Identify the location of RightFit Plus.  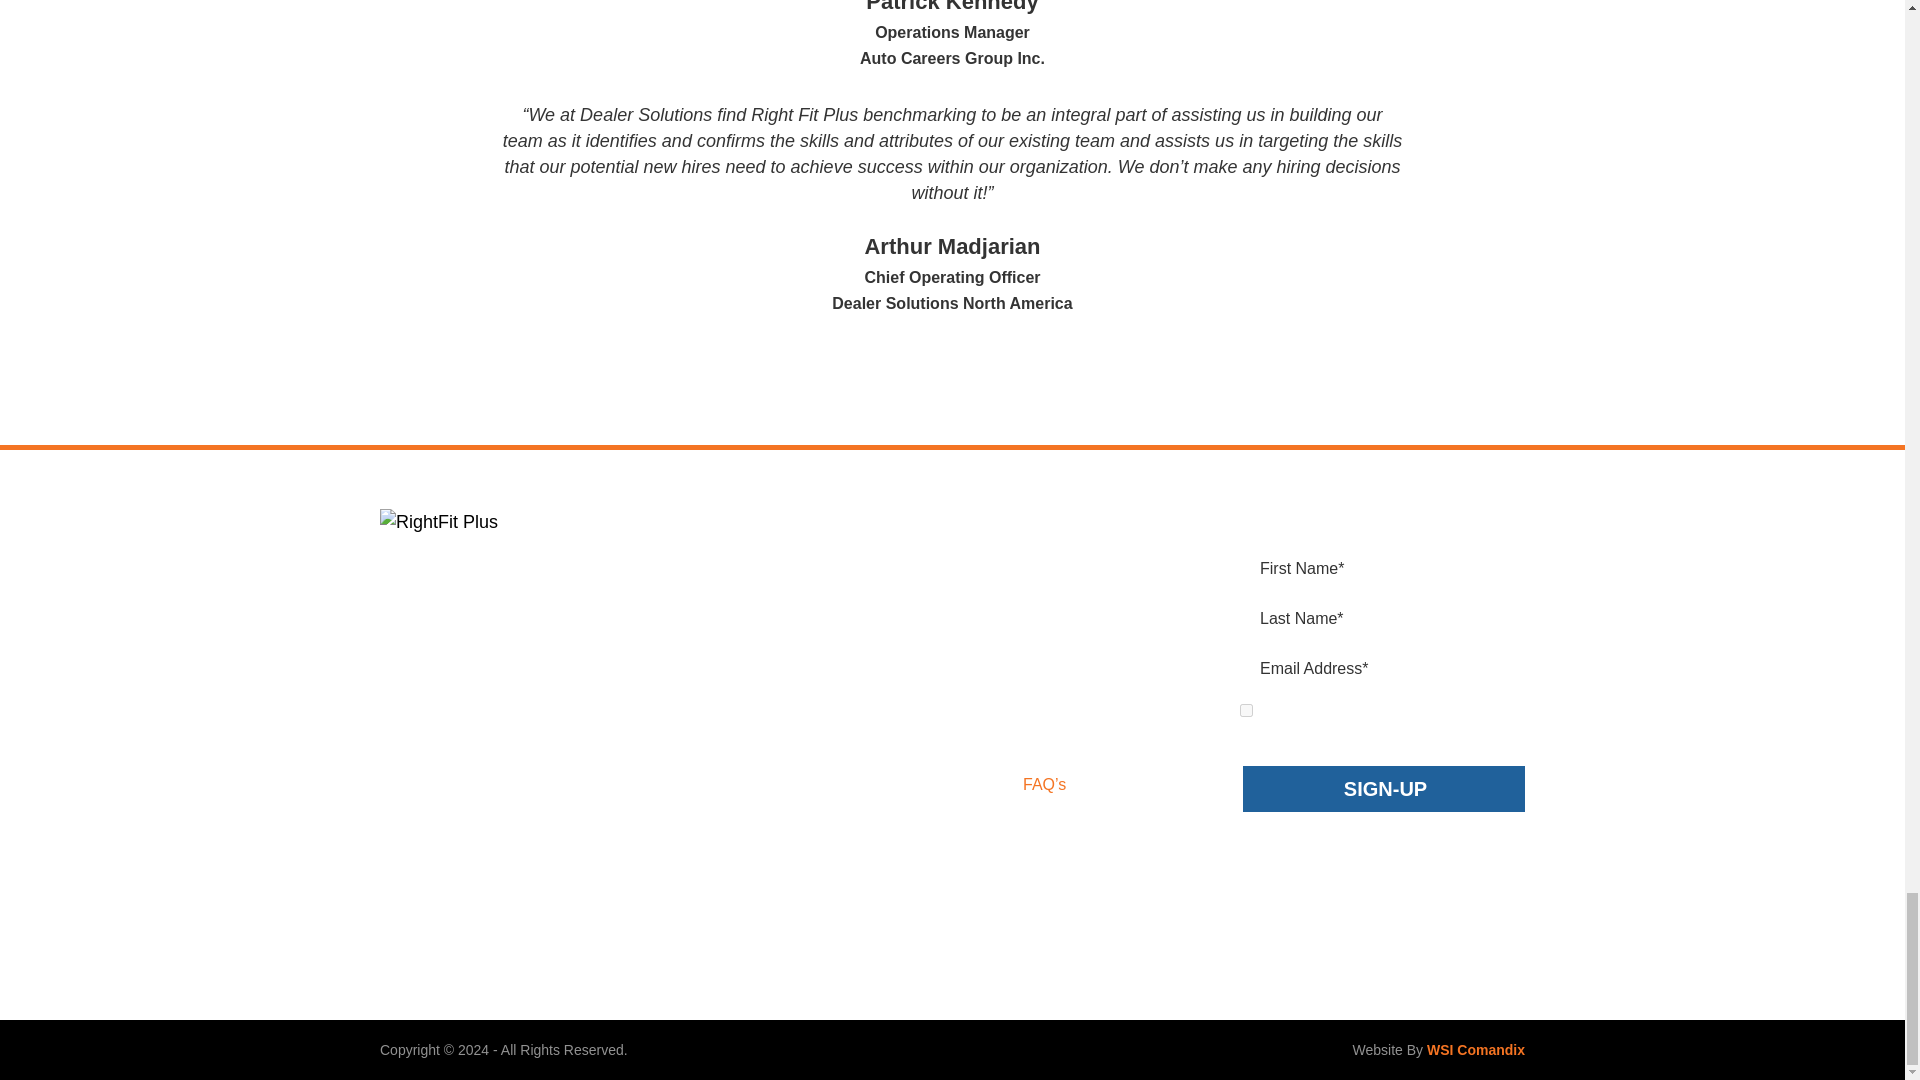
(510, 522).